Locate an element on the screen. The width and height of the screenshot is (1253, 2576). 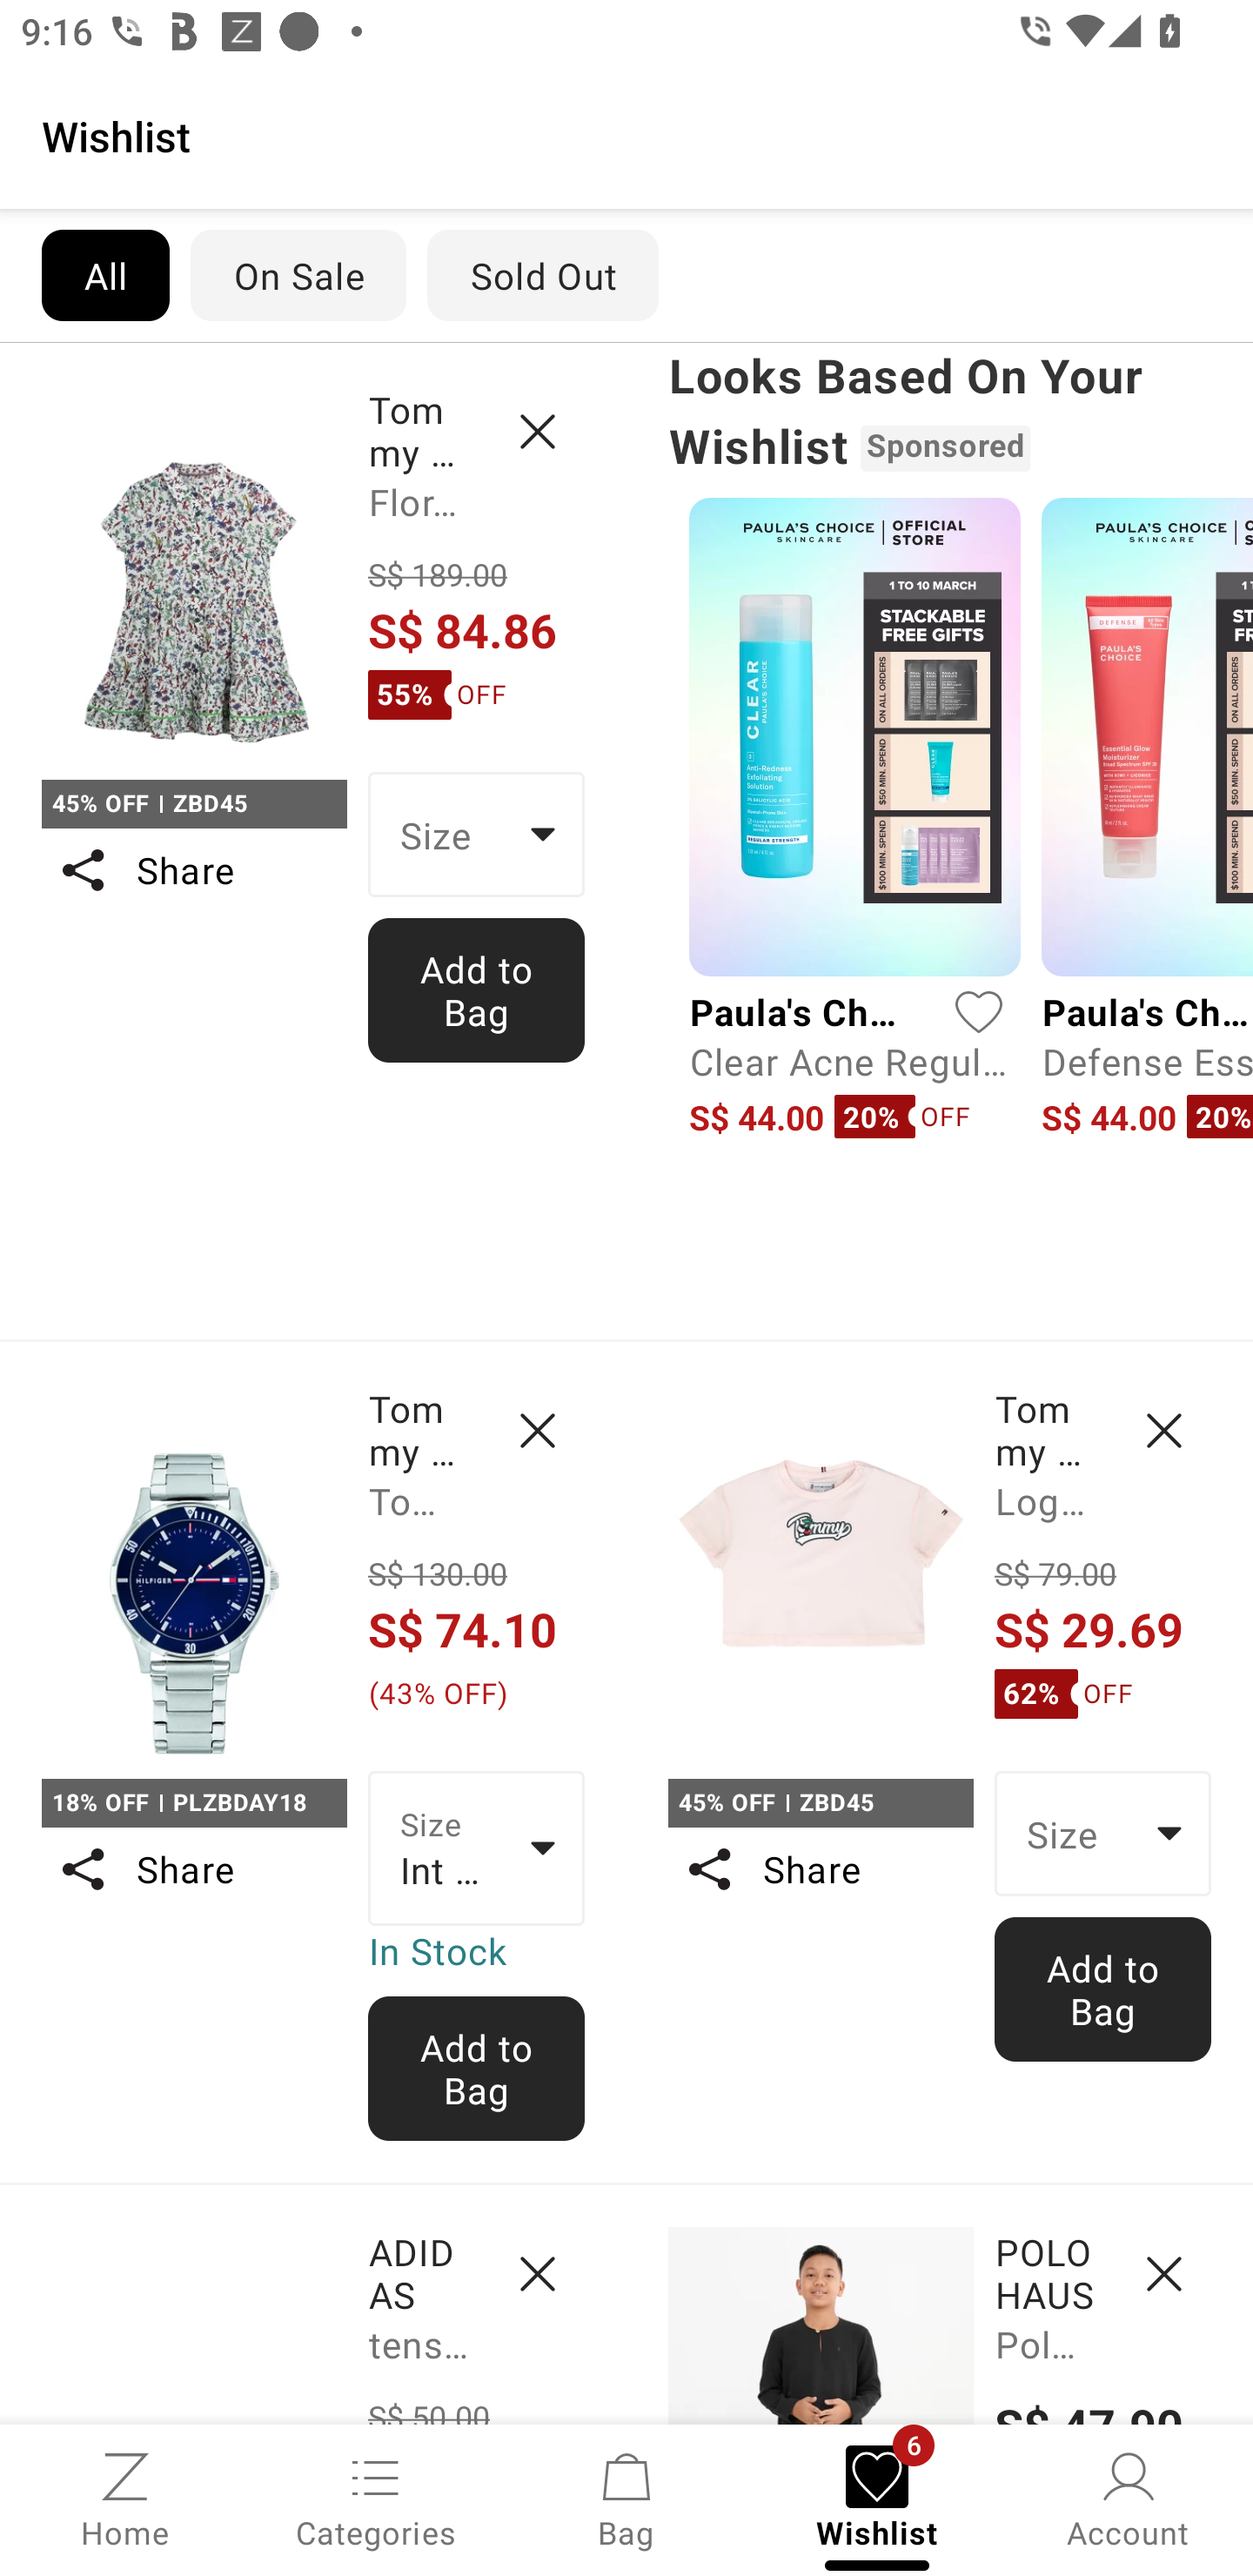
Size is located at coordinates (477, 835).